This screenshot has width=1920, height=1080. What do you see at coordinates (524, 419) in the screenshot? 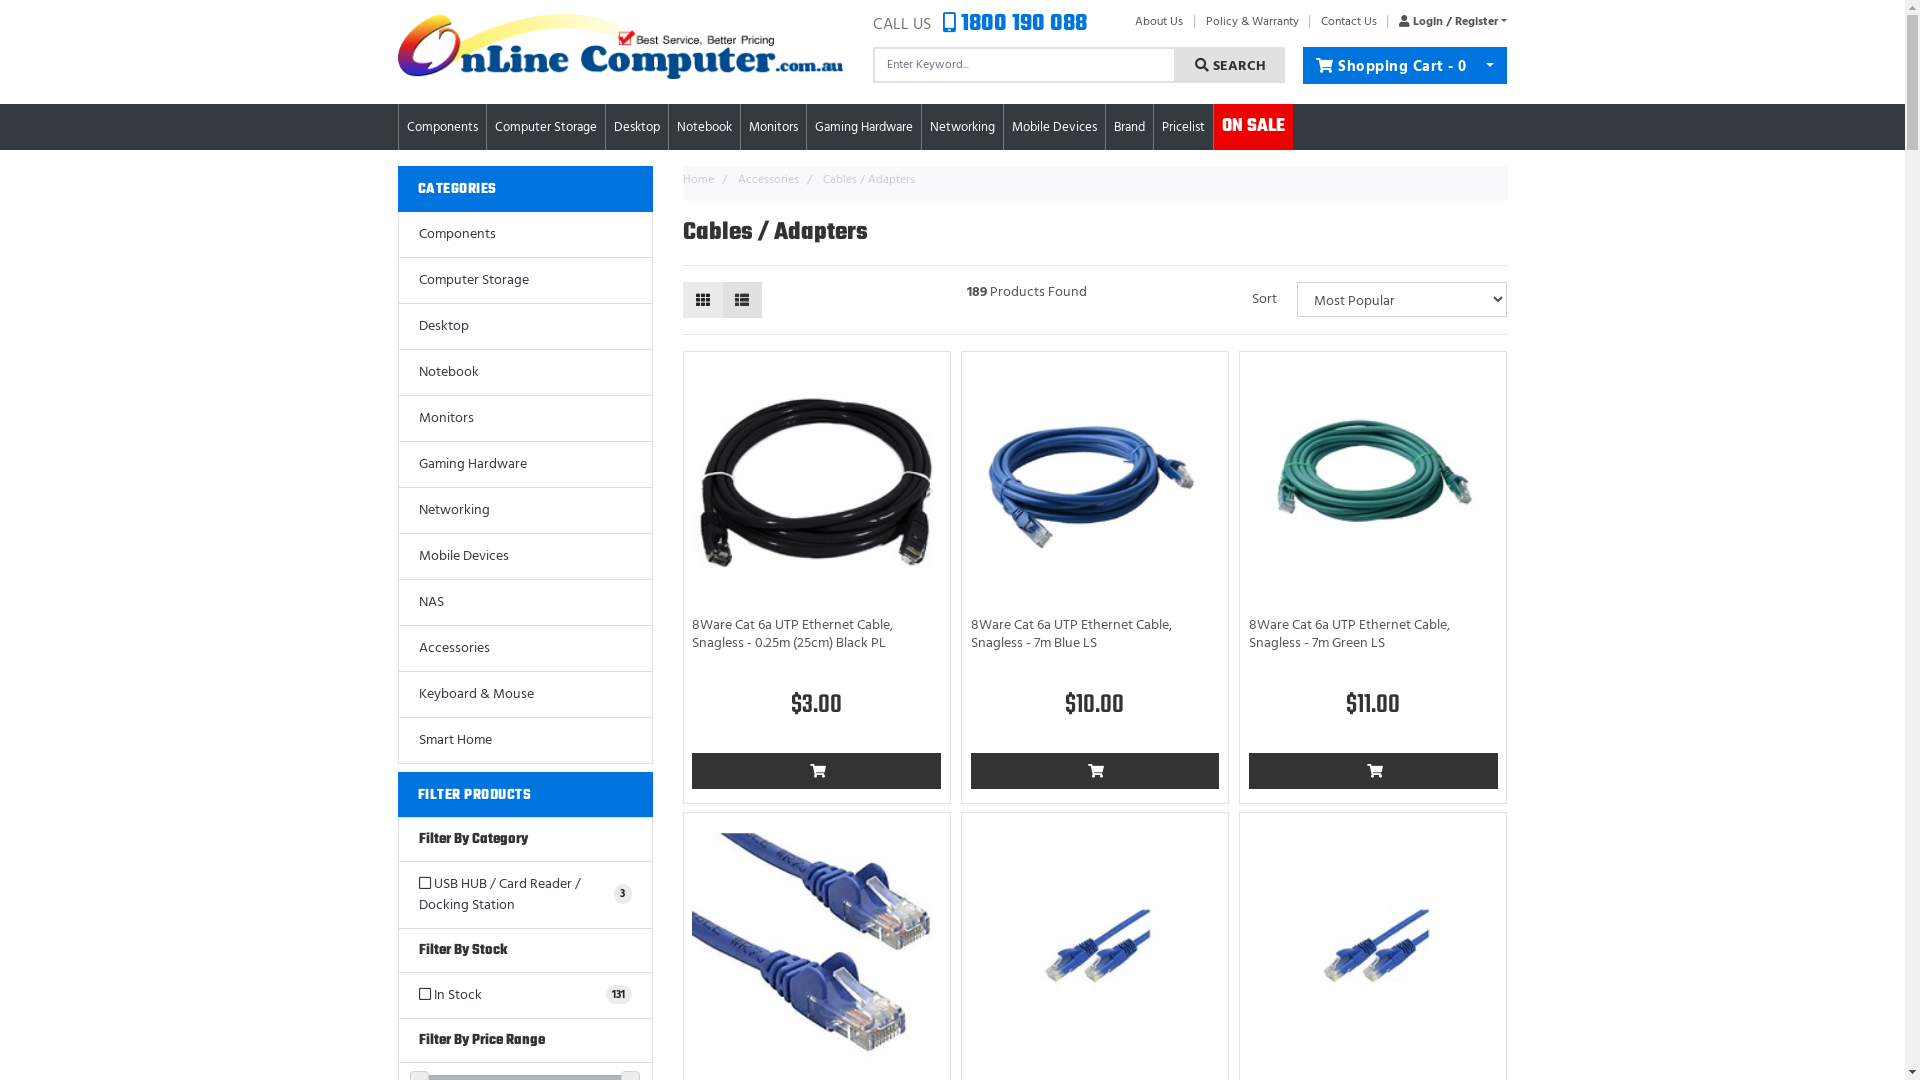
I see `Monitors` at bounding box center [524, 419].